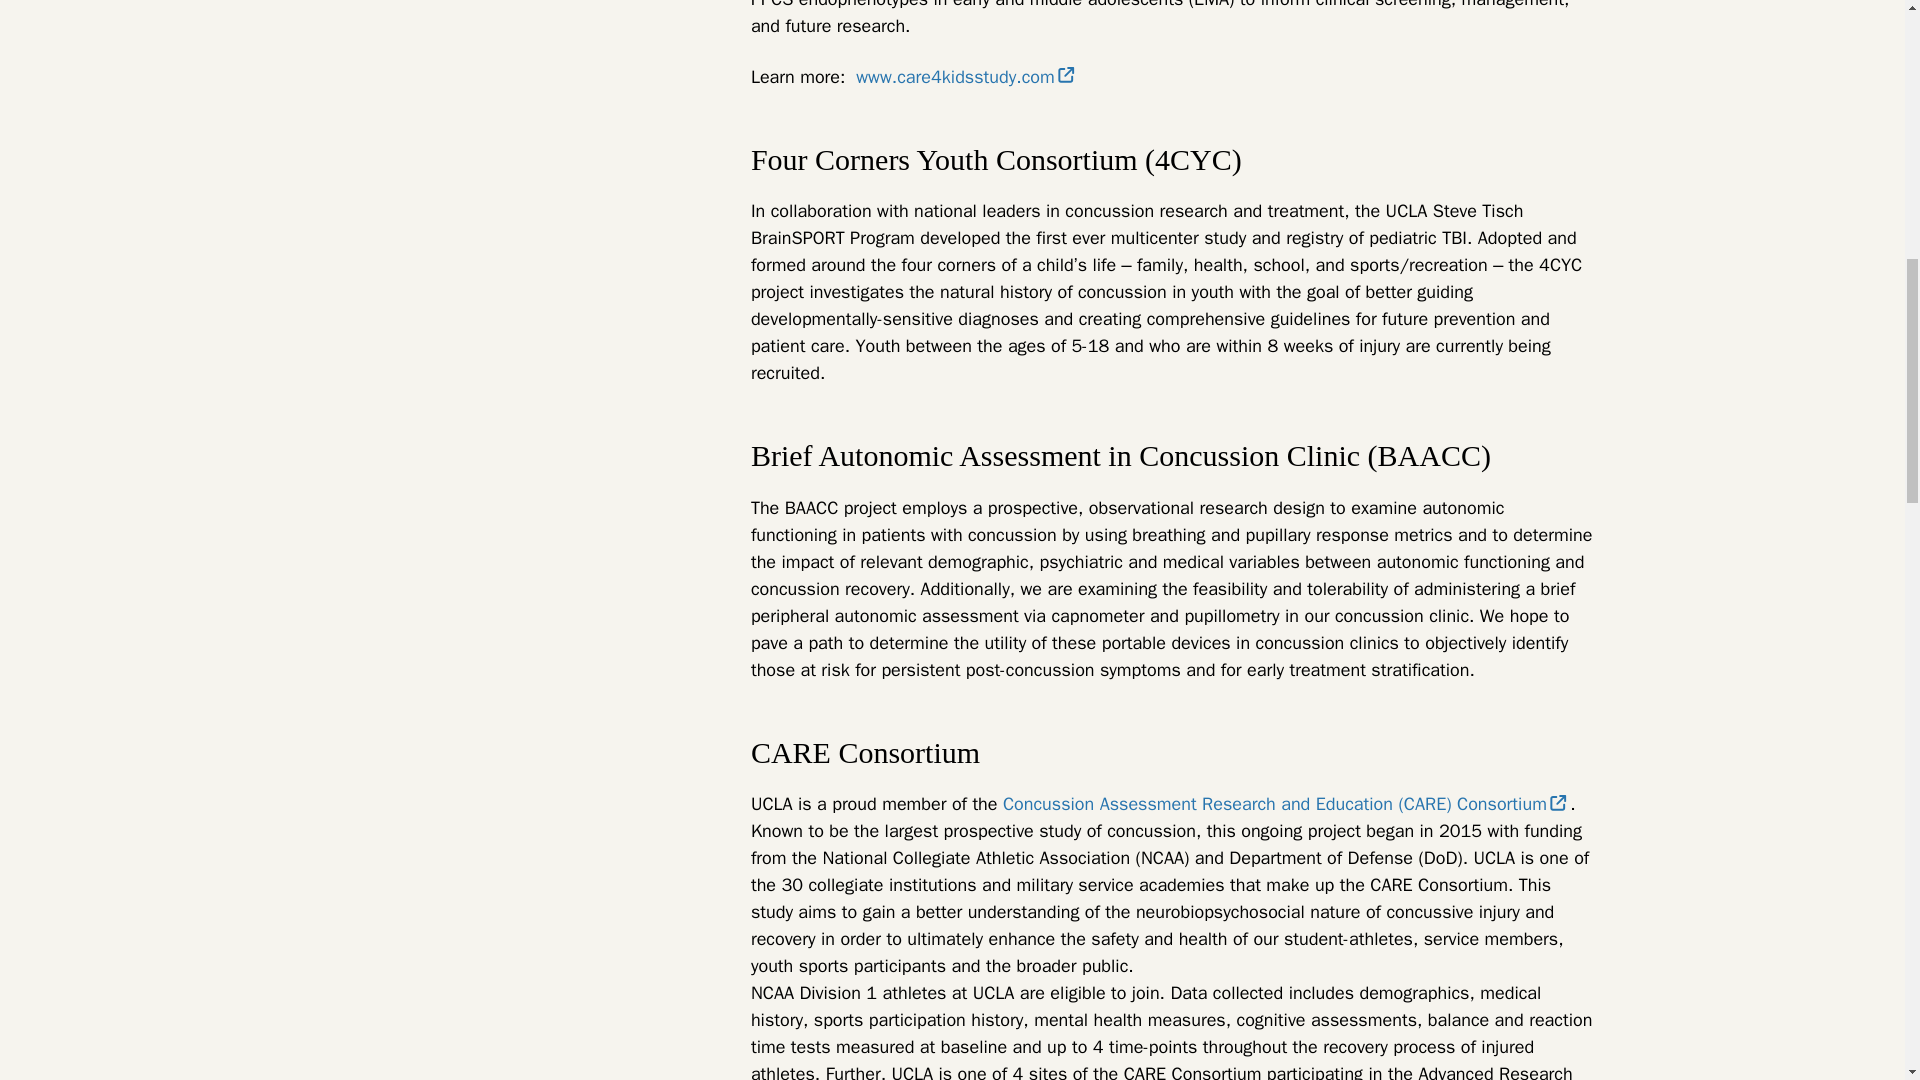 The height and width of the screenshot is (1080, 1920). I want to click on CARE4Kids Study Webpage, so click(964, 76).